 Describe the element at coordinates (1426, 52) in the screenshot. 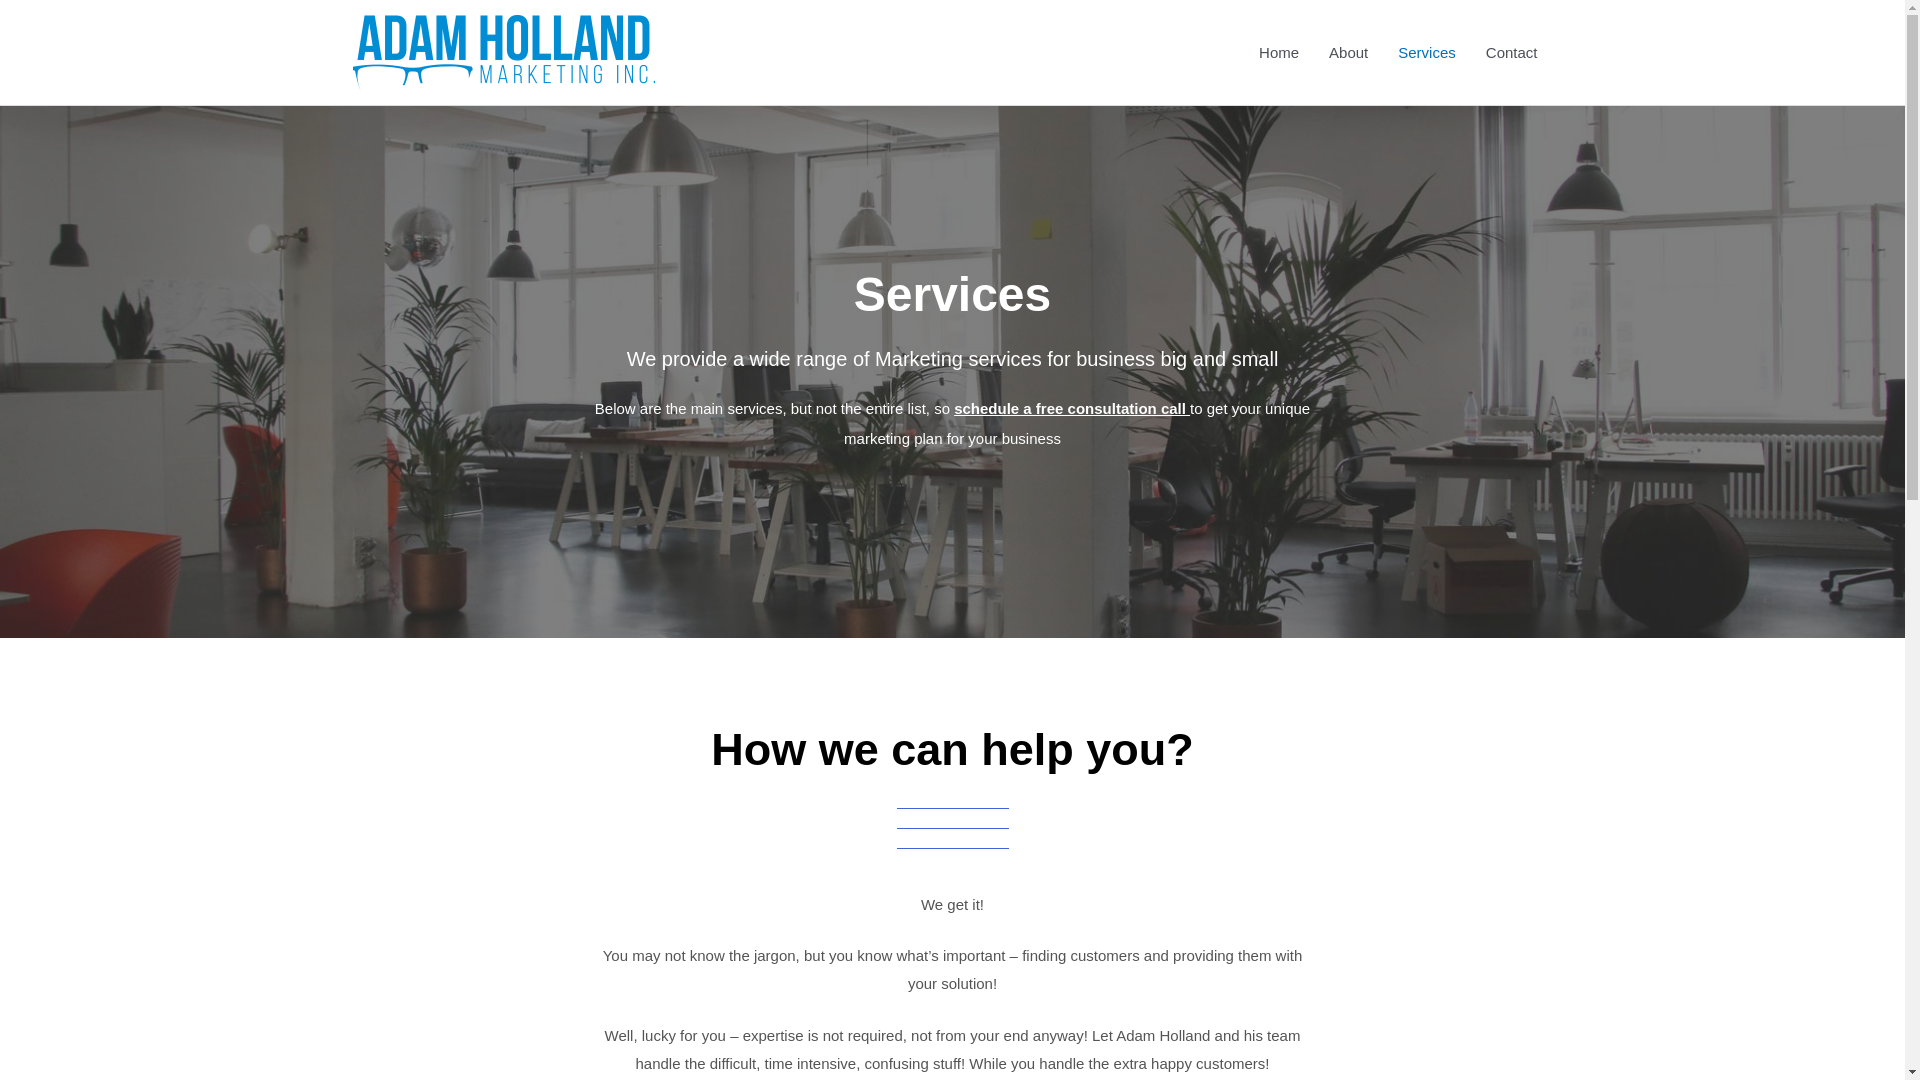

I see `Services` at that location.